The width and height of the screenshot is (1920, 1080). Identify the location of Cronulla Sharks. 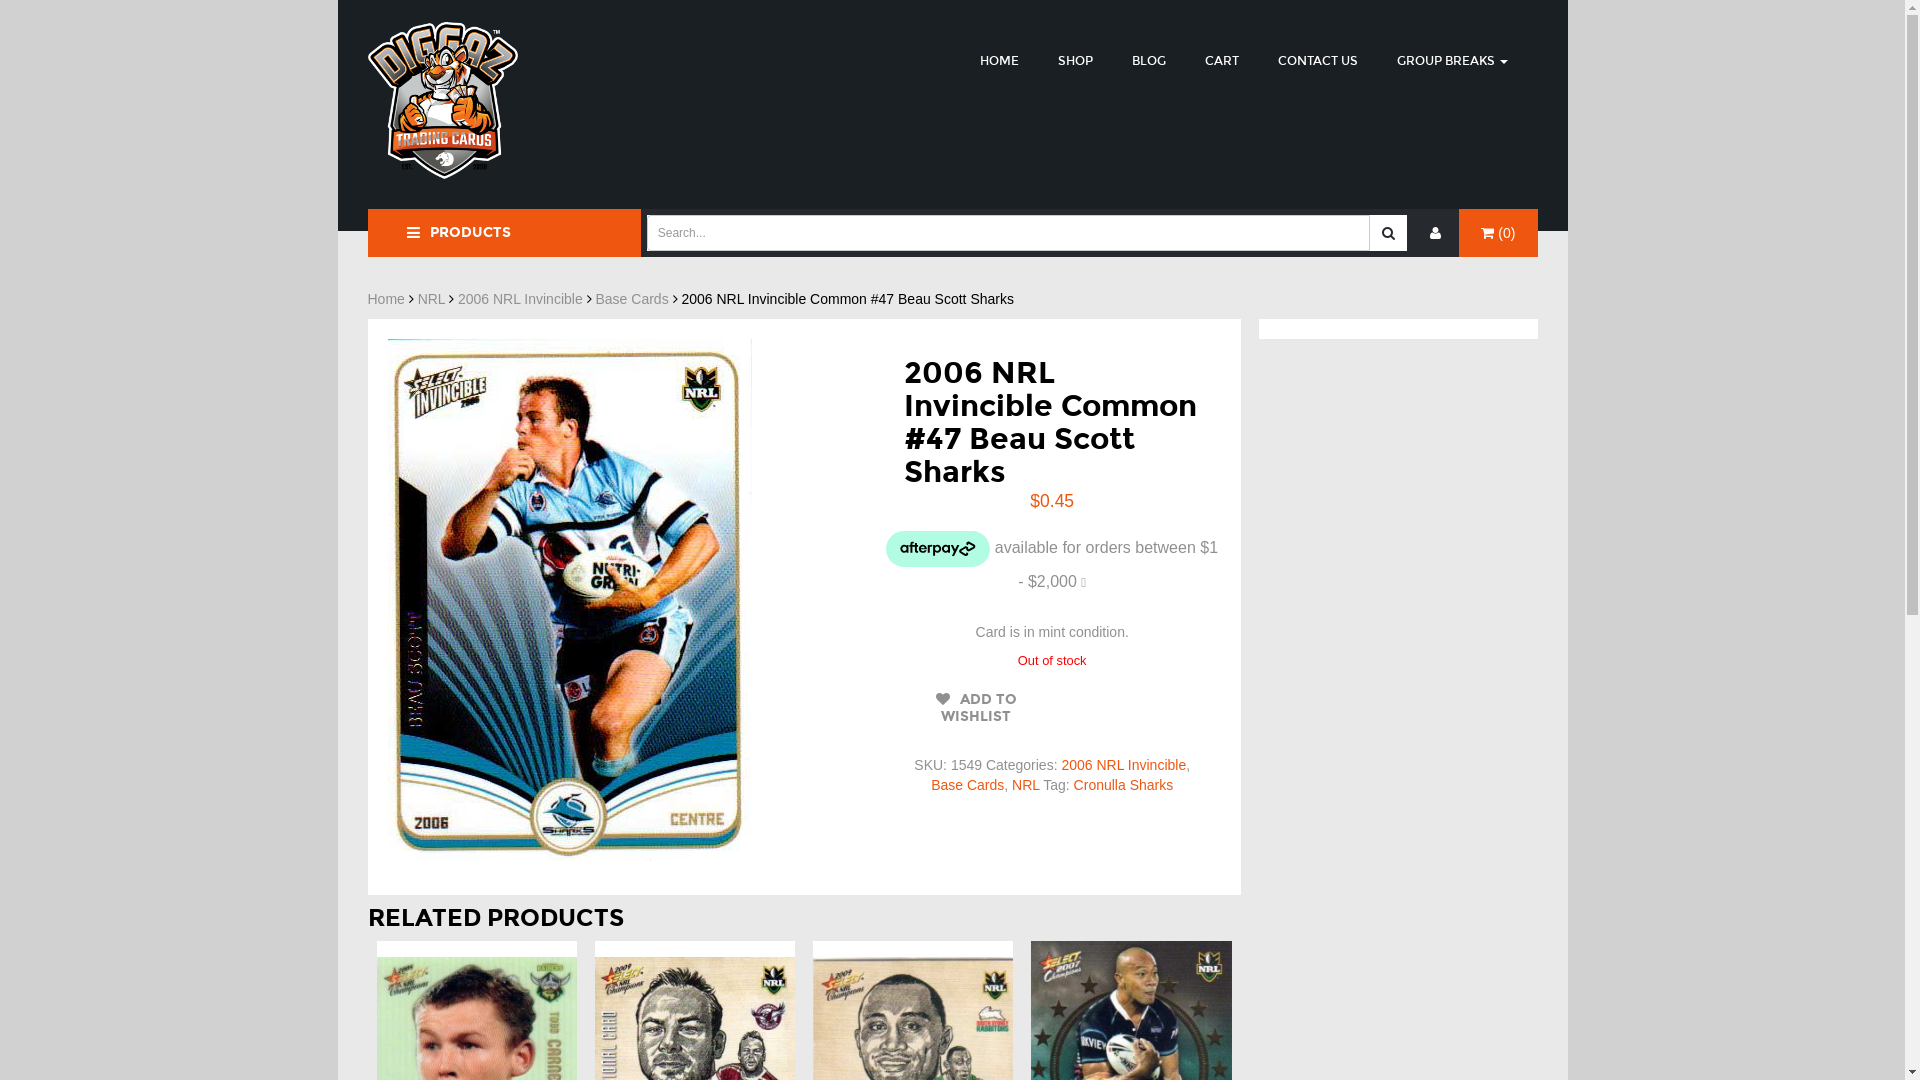
(1124, 785).